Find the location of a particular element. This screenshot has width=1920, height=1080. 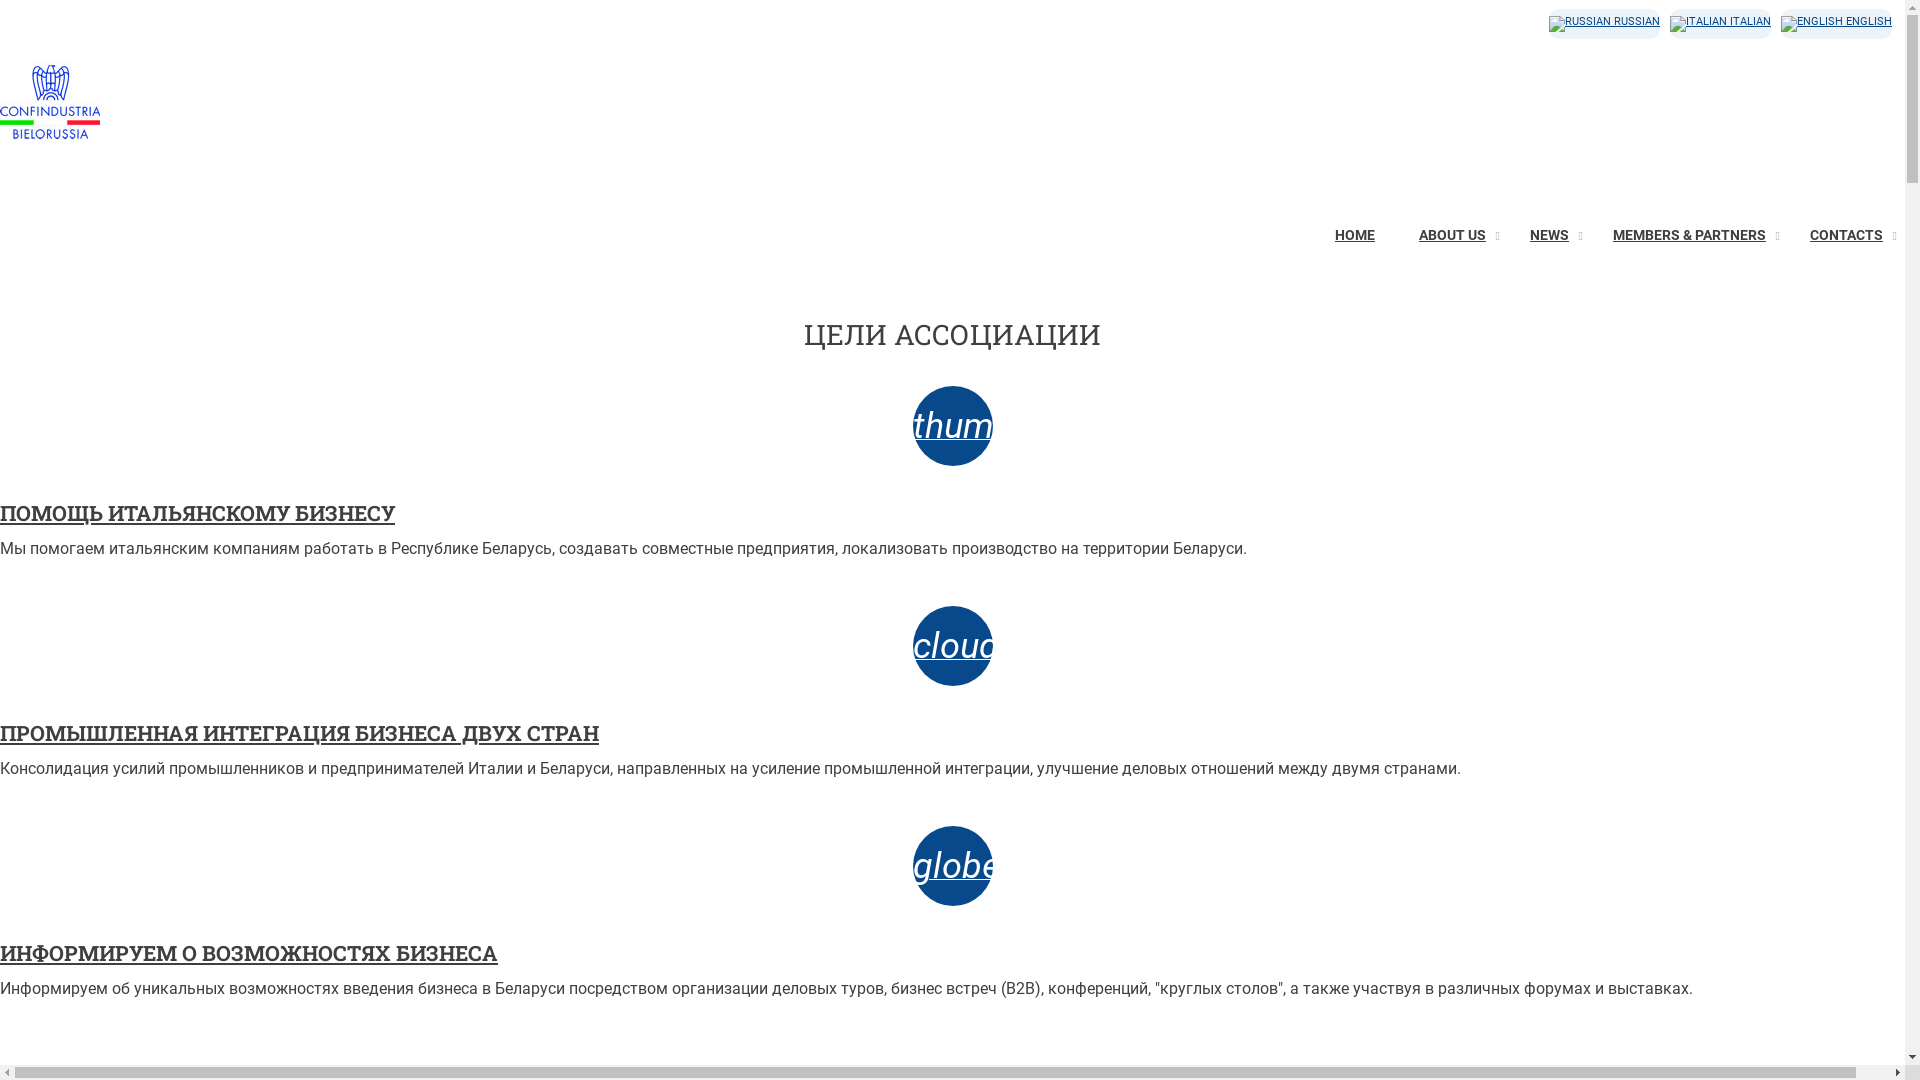

MEMBERS & PARTNERS is located at coordinates (1690, 236).